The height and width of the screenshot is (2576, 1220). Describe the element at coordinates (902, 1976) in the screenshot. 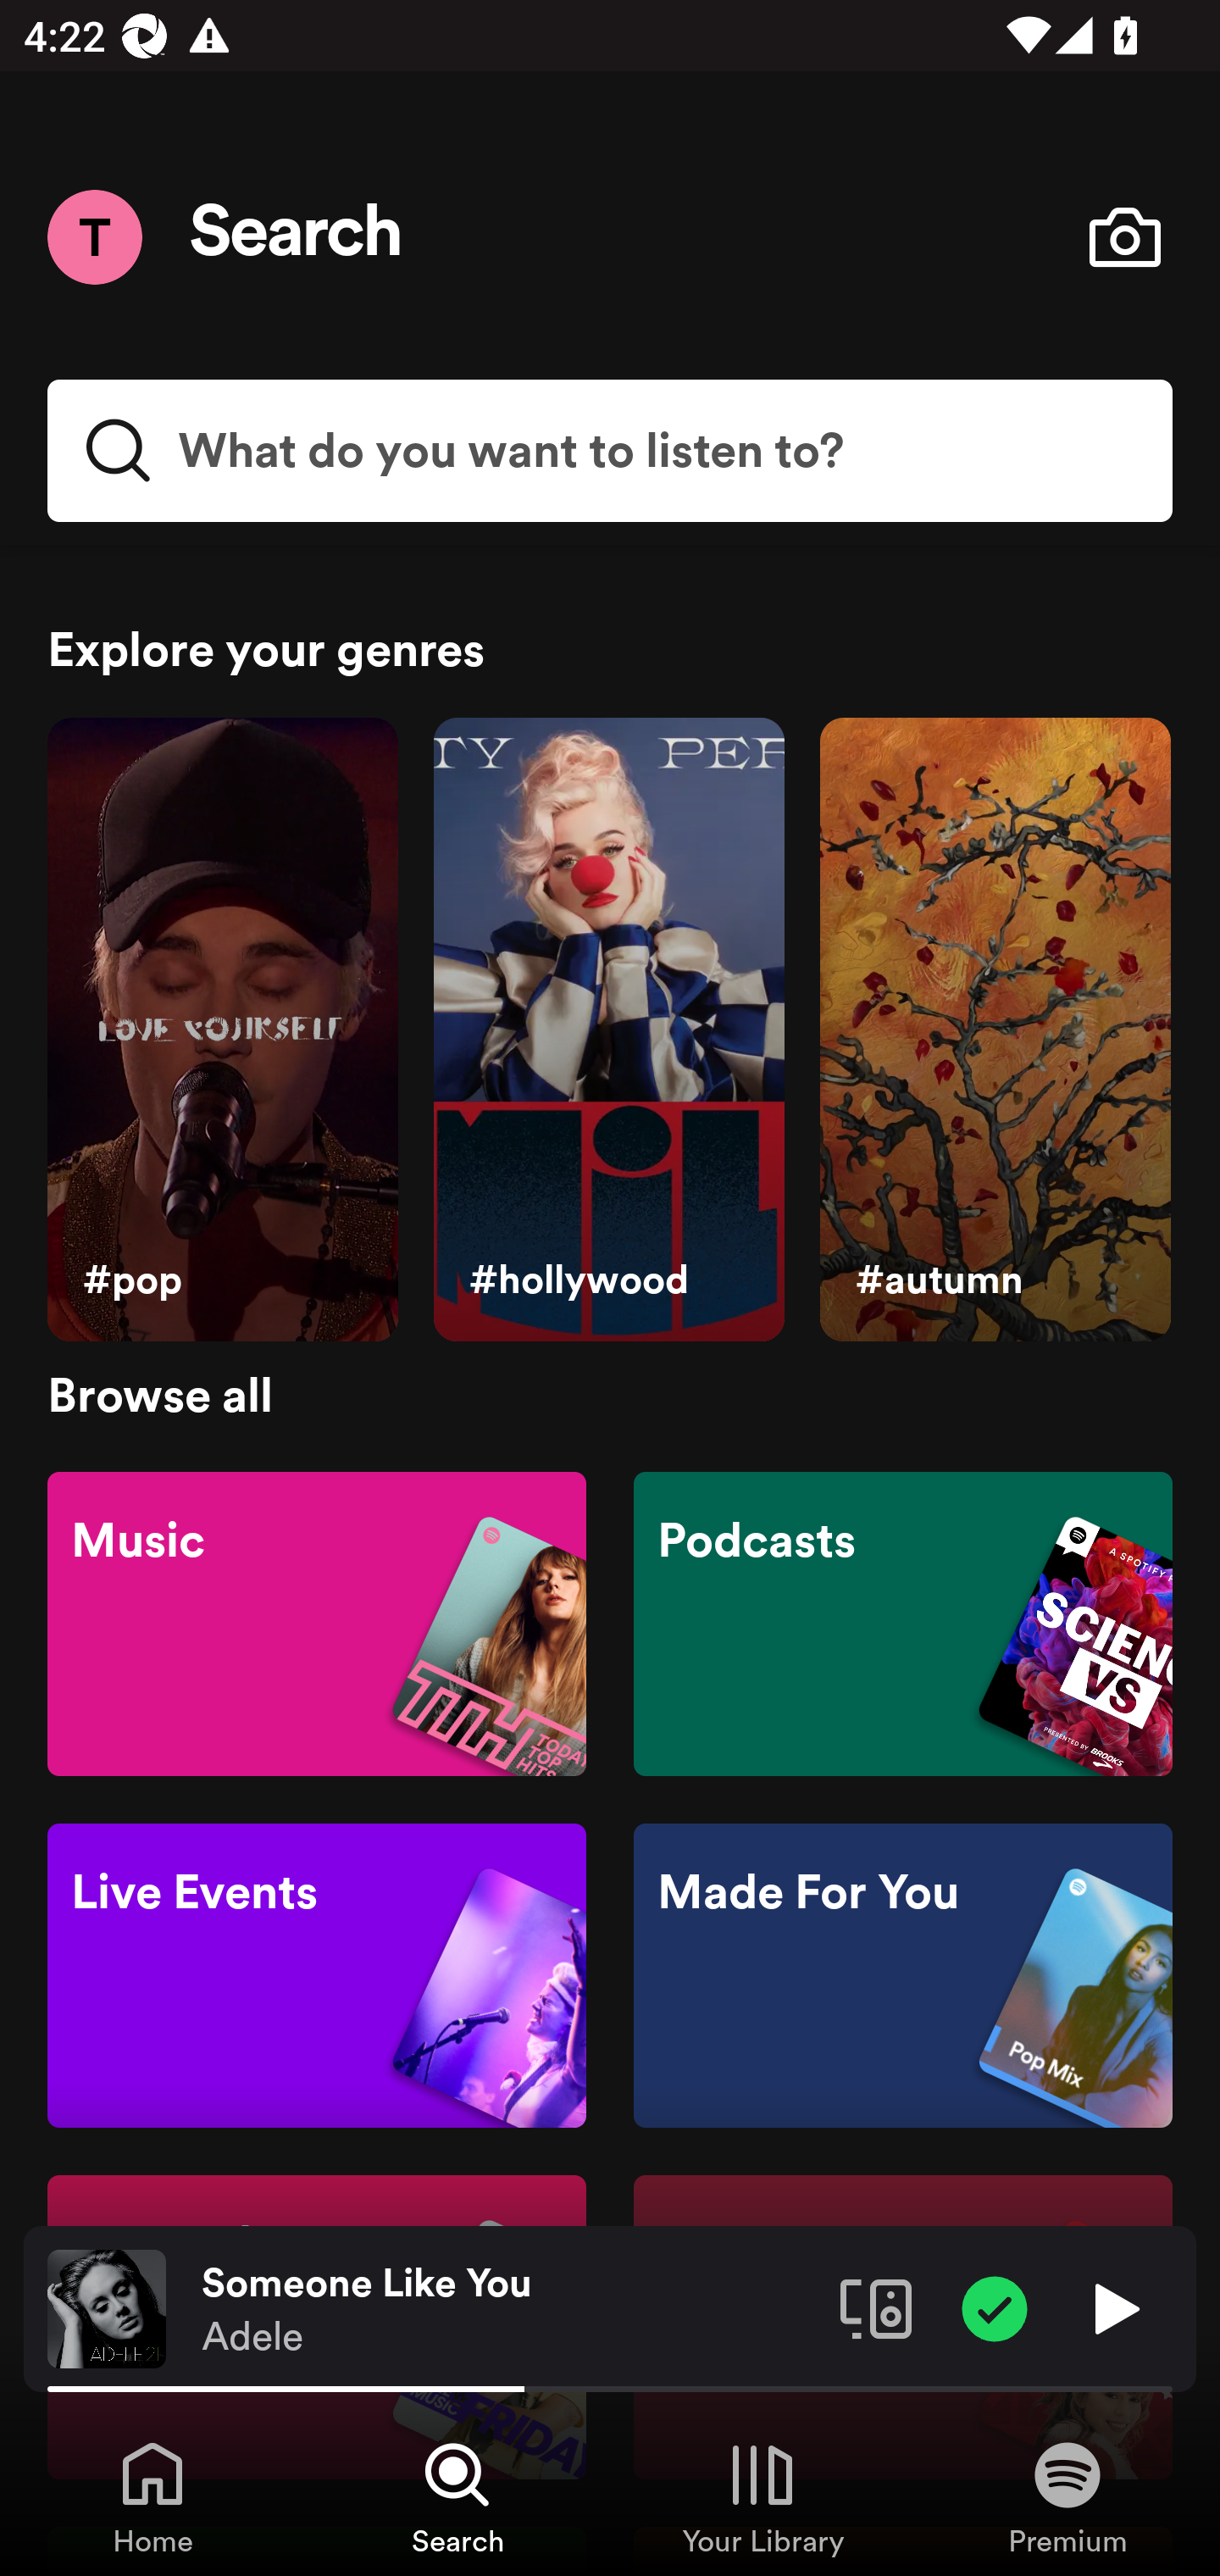

I see `Made For You` at that location.